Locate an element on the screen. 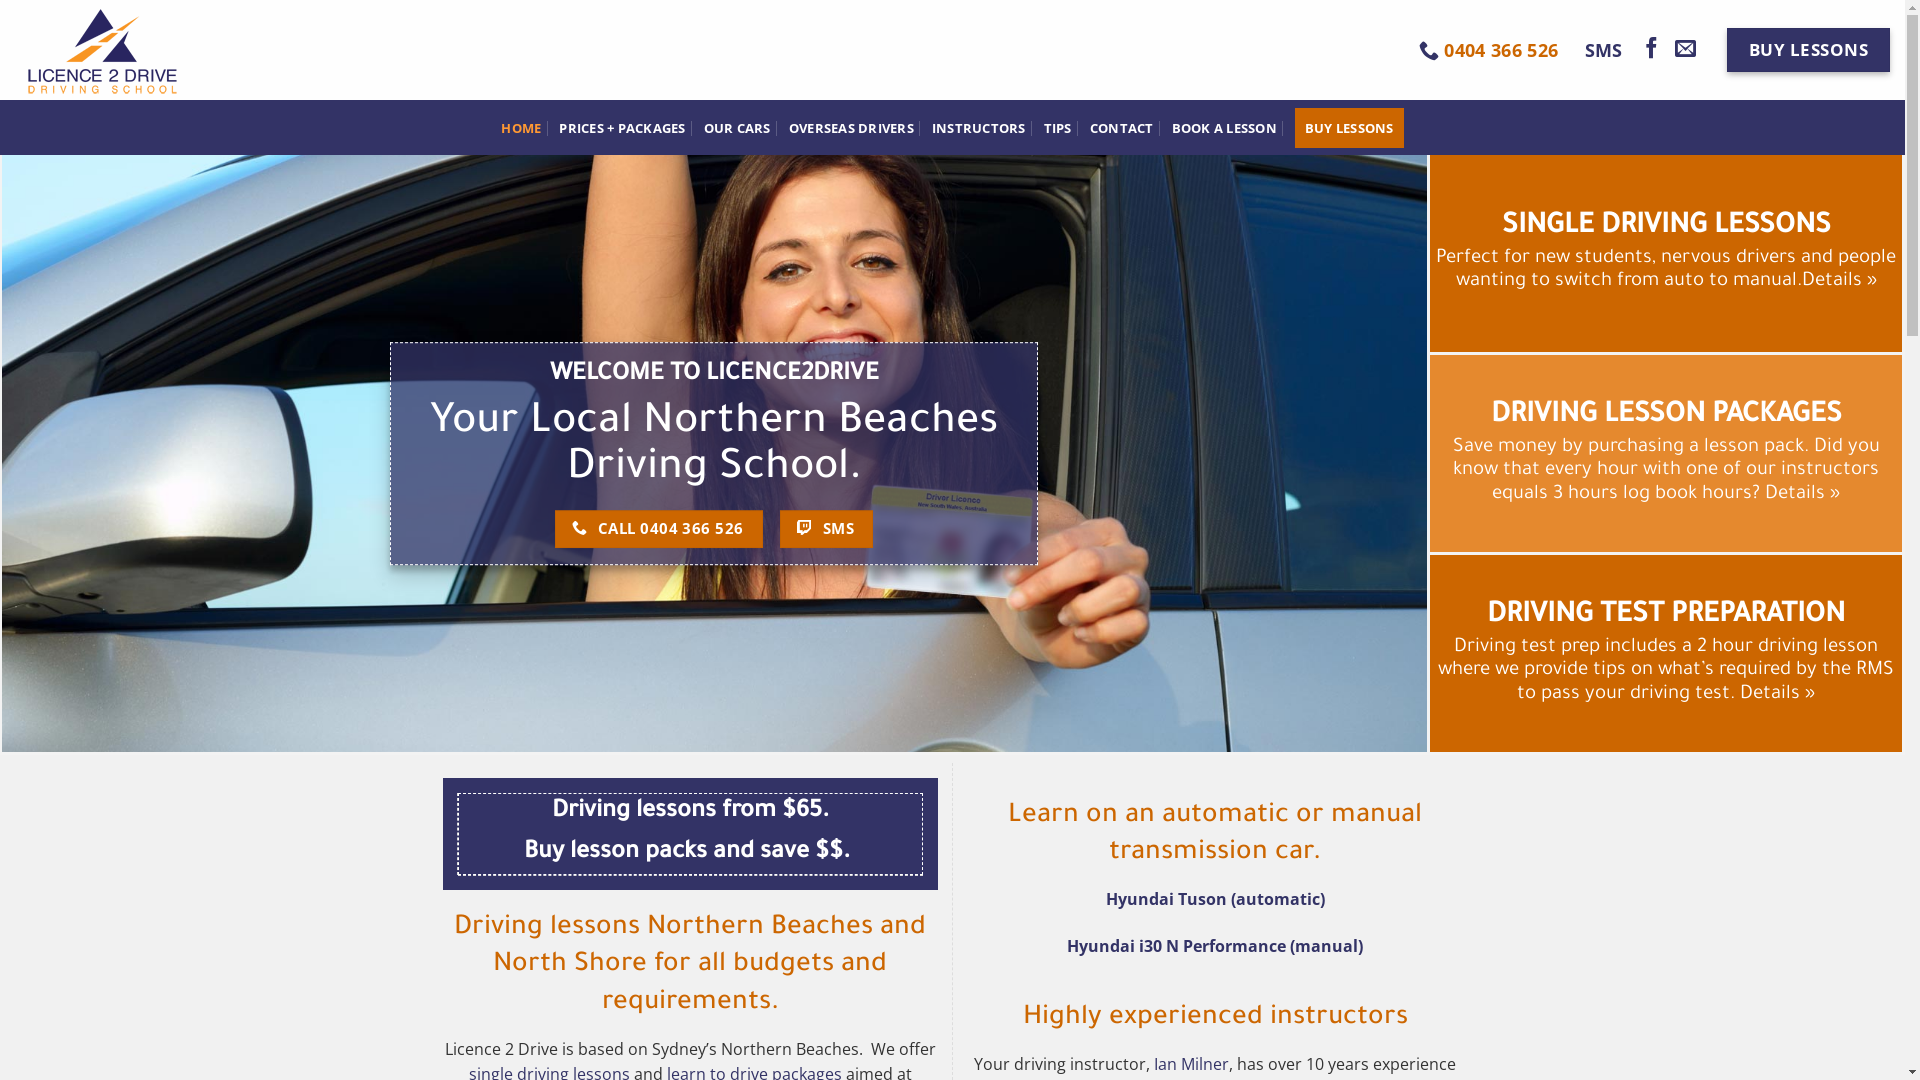 The width and height of the screenshot is (1920, 1080). Hyundai i30 N Performance (manual) is located at coordinates (1215, 946).